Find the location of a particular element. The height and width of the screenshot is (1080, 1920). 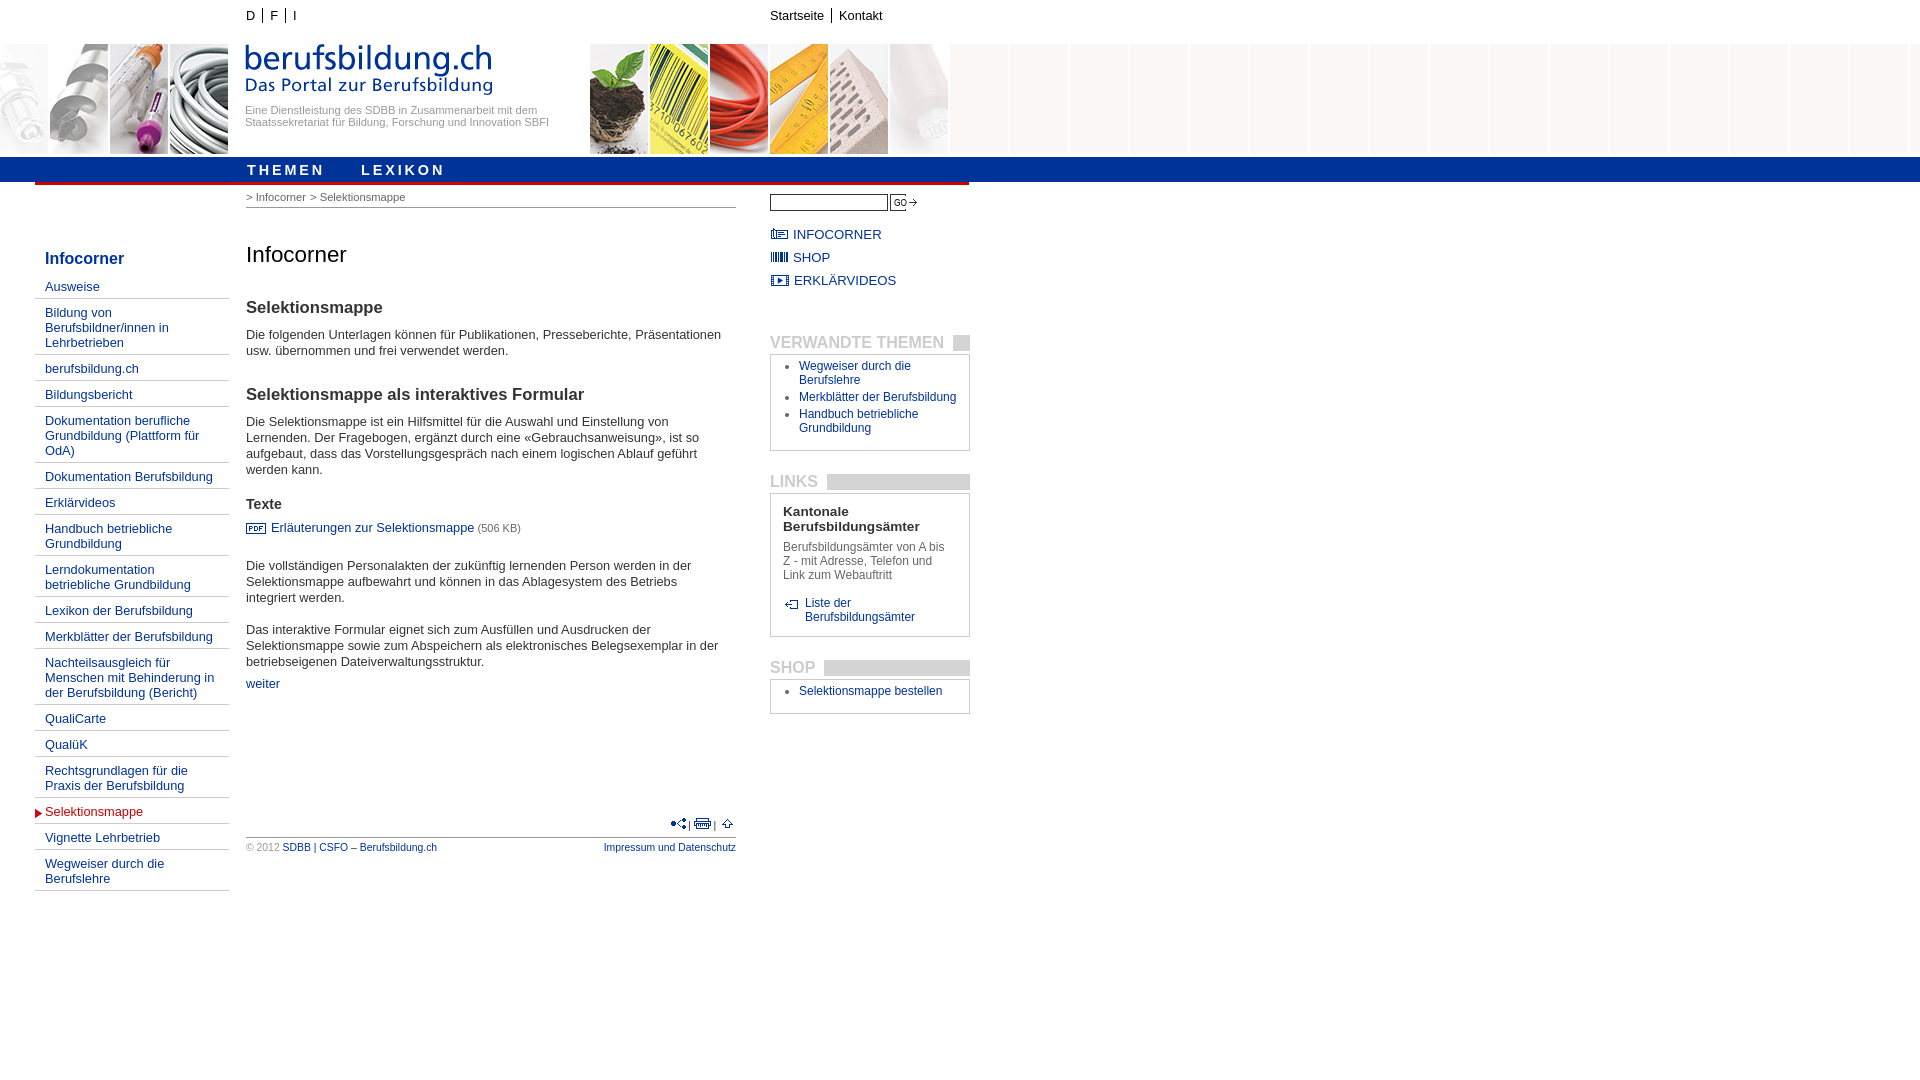

Seite drucken is located at coordinates (702, 826).